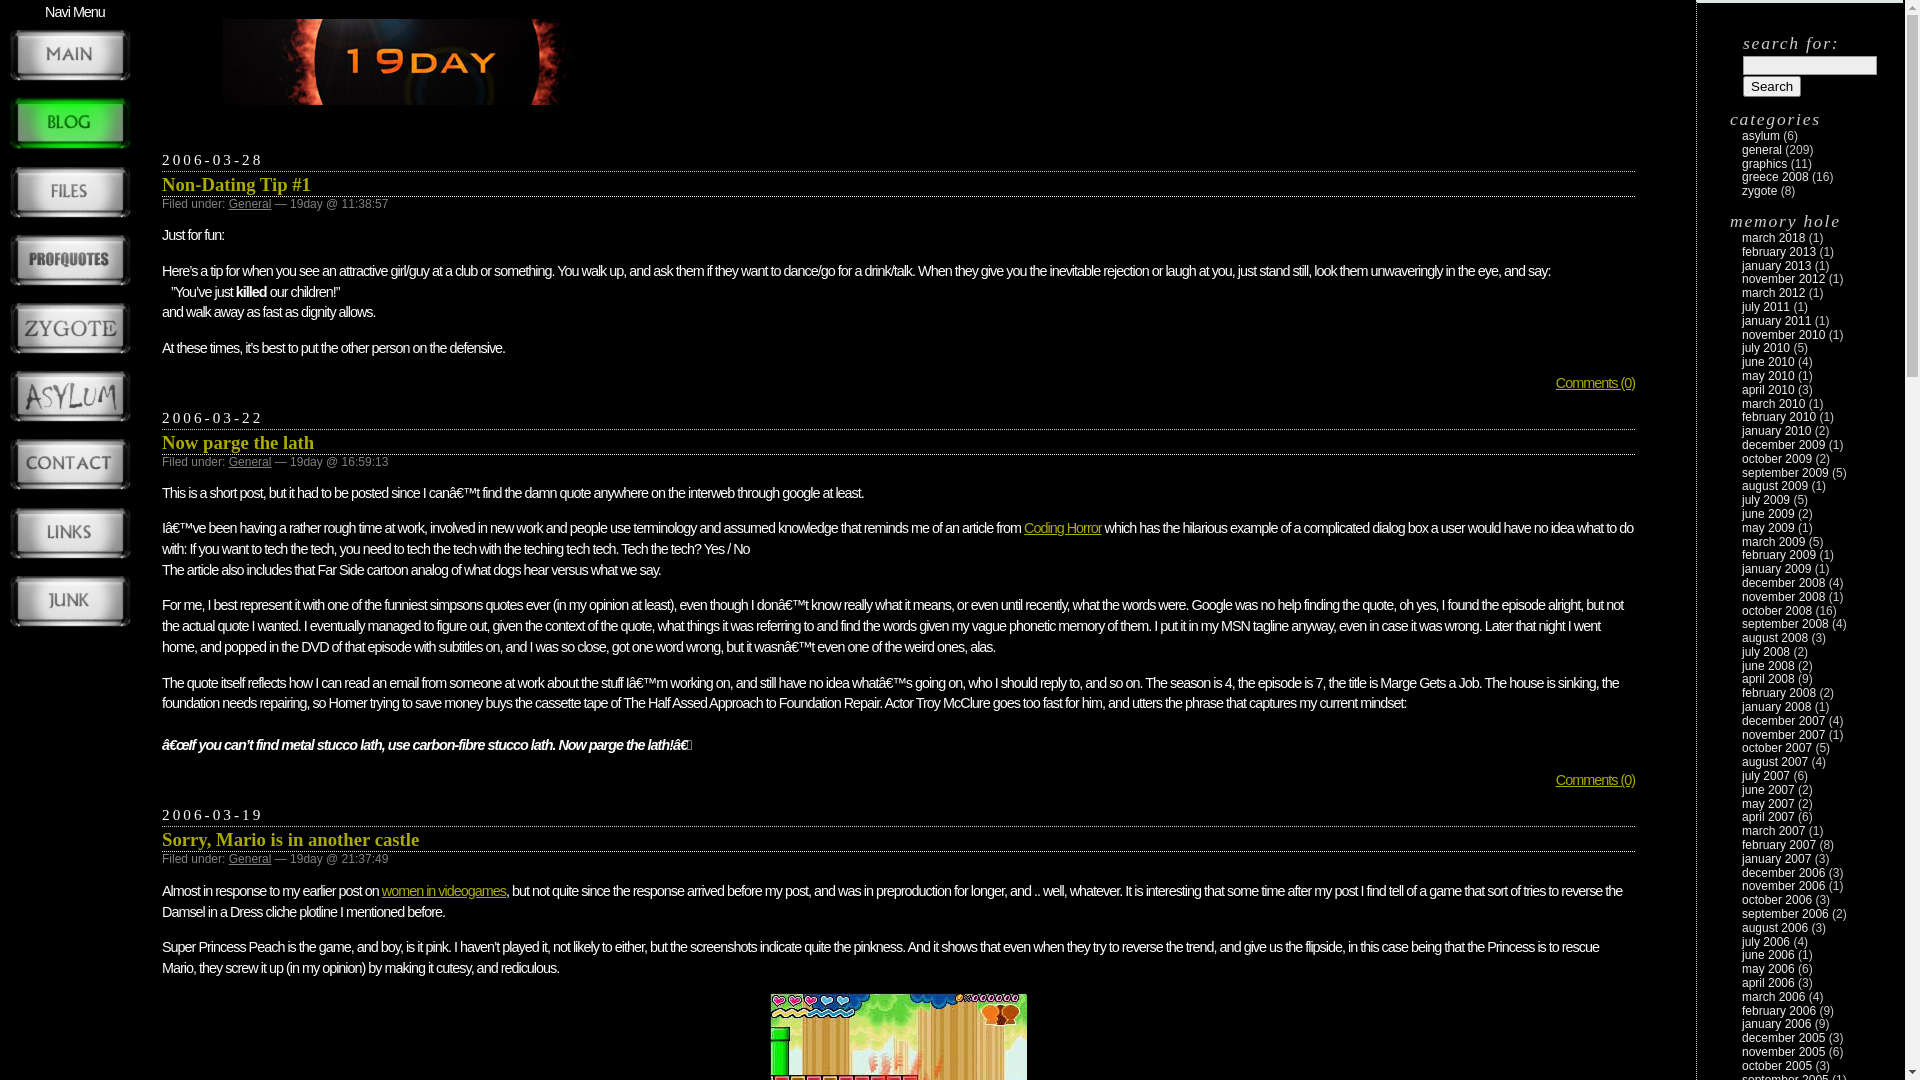 The image size is (1920, 1080). I want to click on graphics, so click(1764, 164).